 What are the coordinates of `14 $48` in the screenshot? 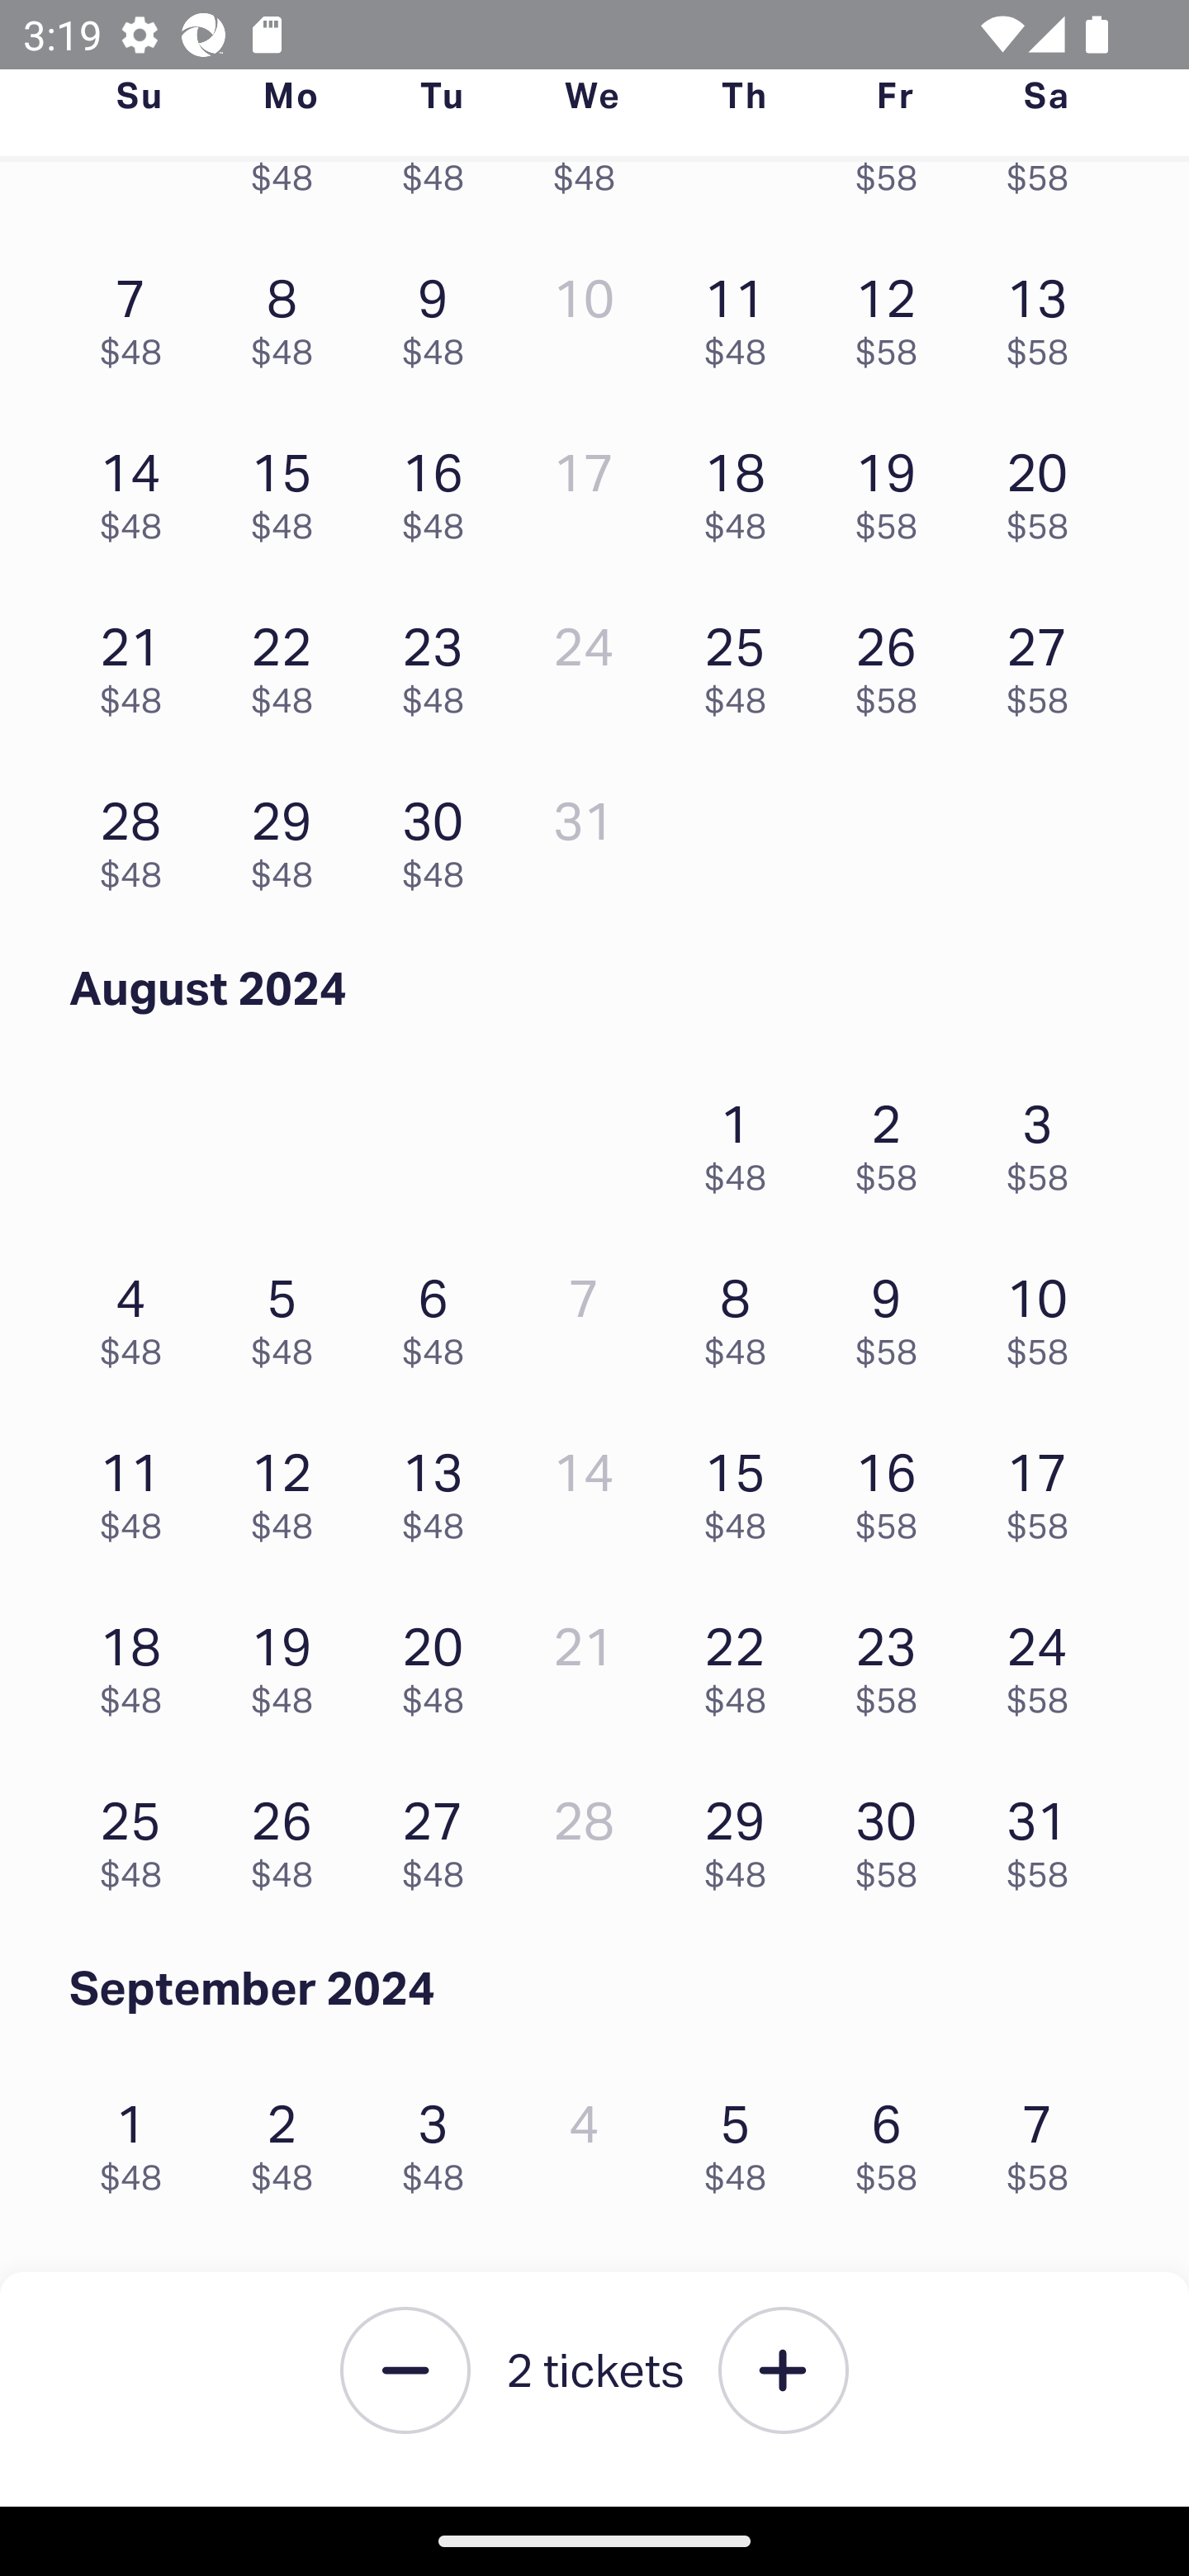 It's located at (139, 487).